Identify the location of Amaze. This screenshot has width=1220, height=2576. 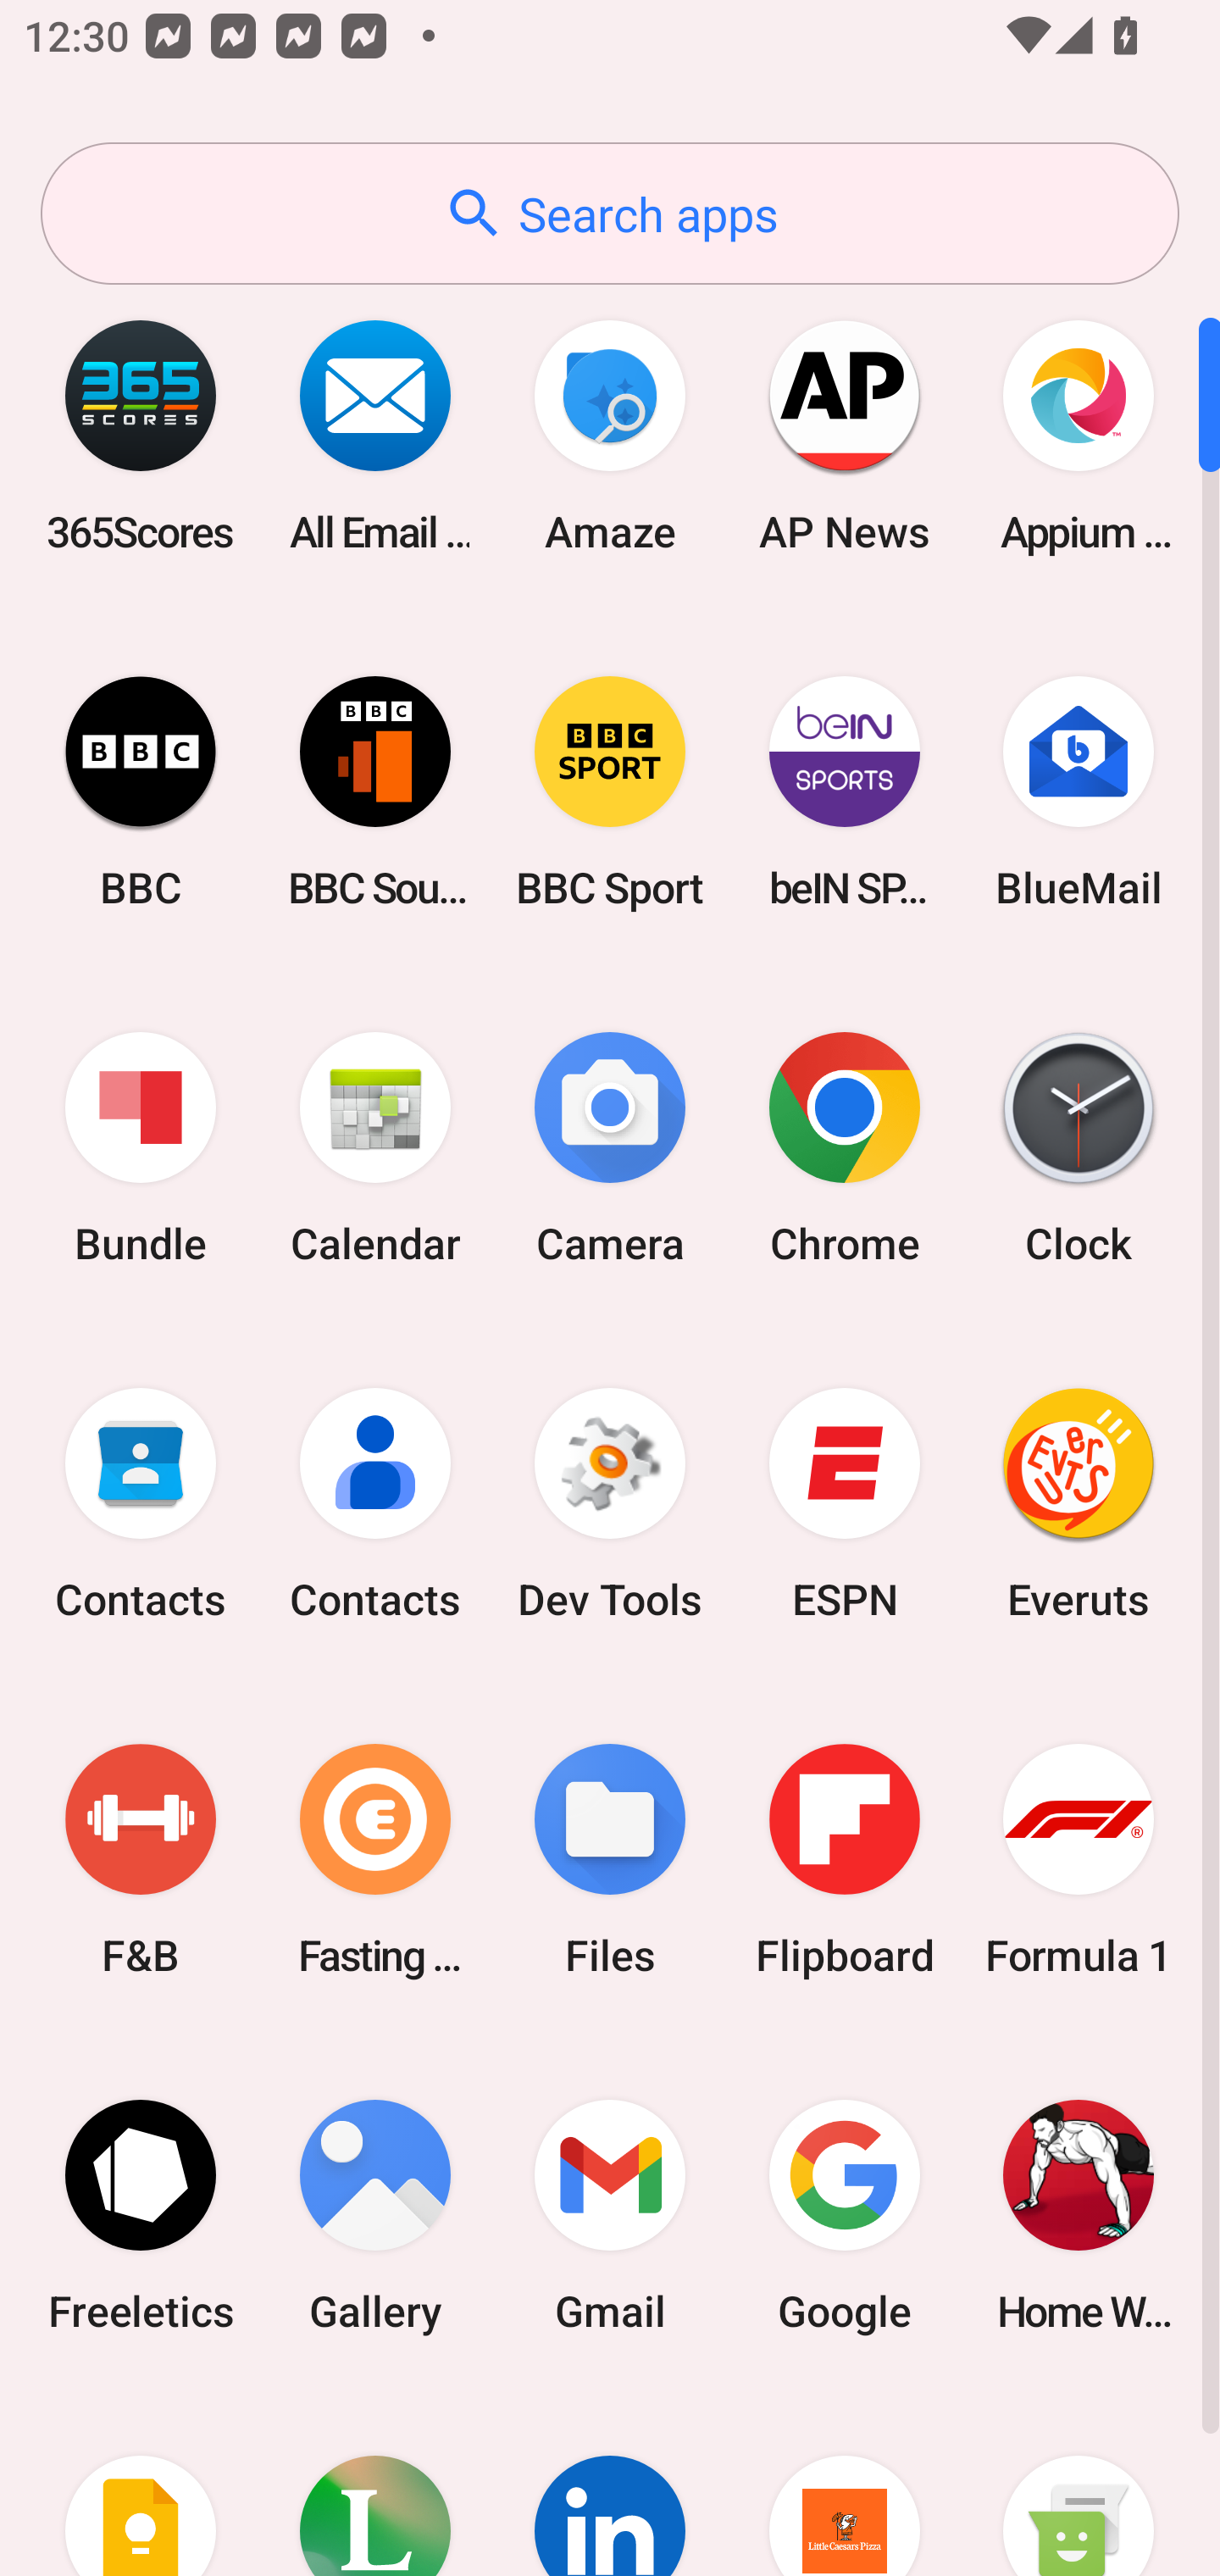
(610, 436).